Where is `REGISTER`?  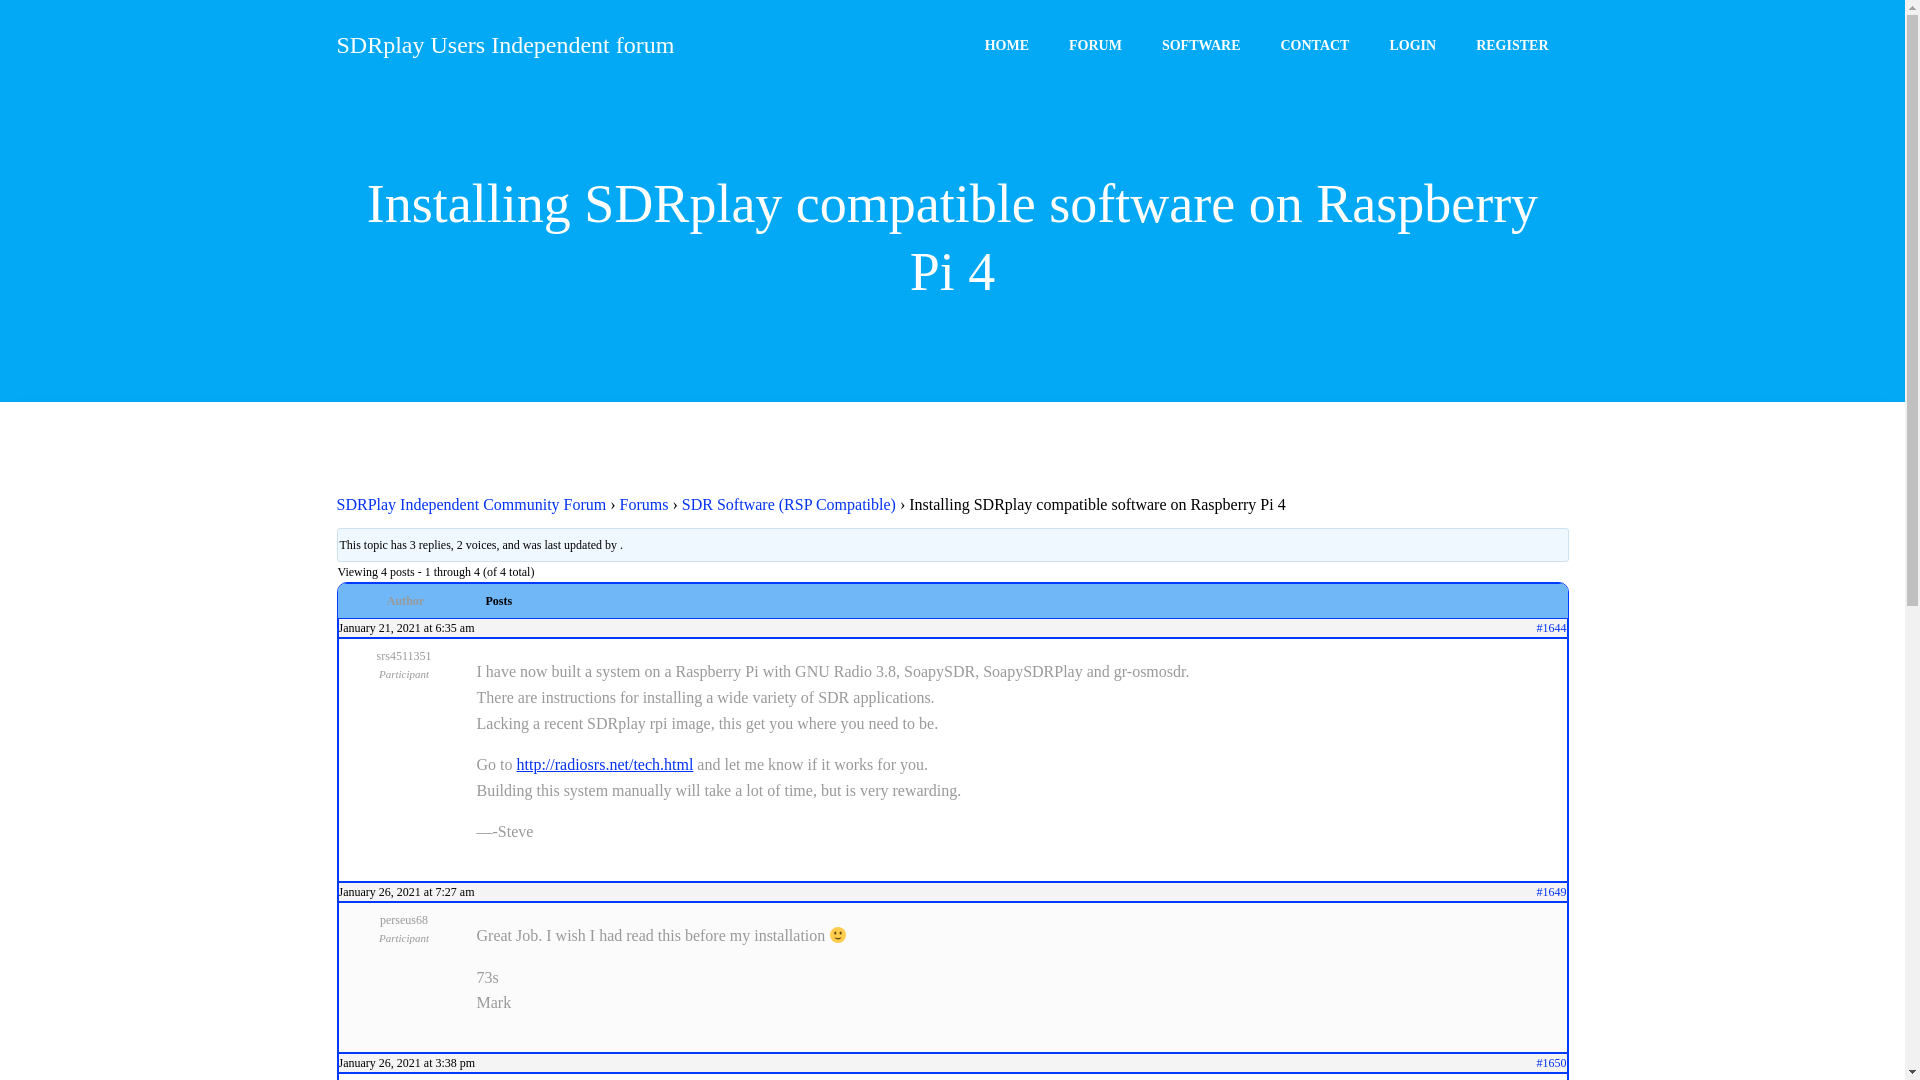
REGISTER is located at coordinates (1512, 44).